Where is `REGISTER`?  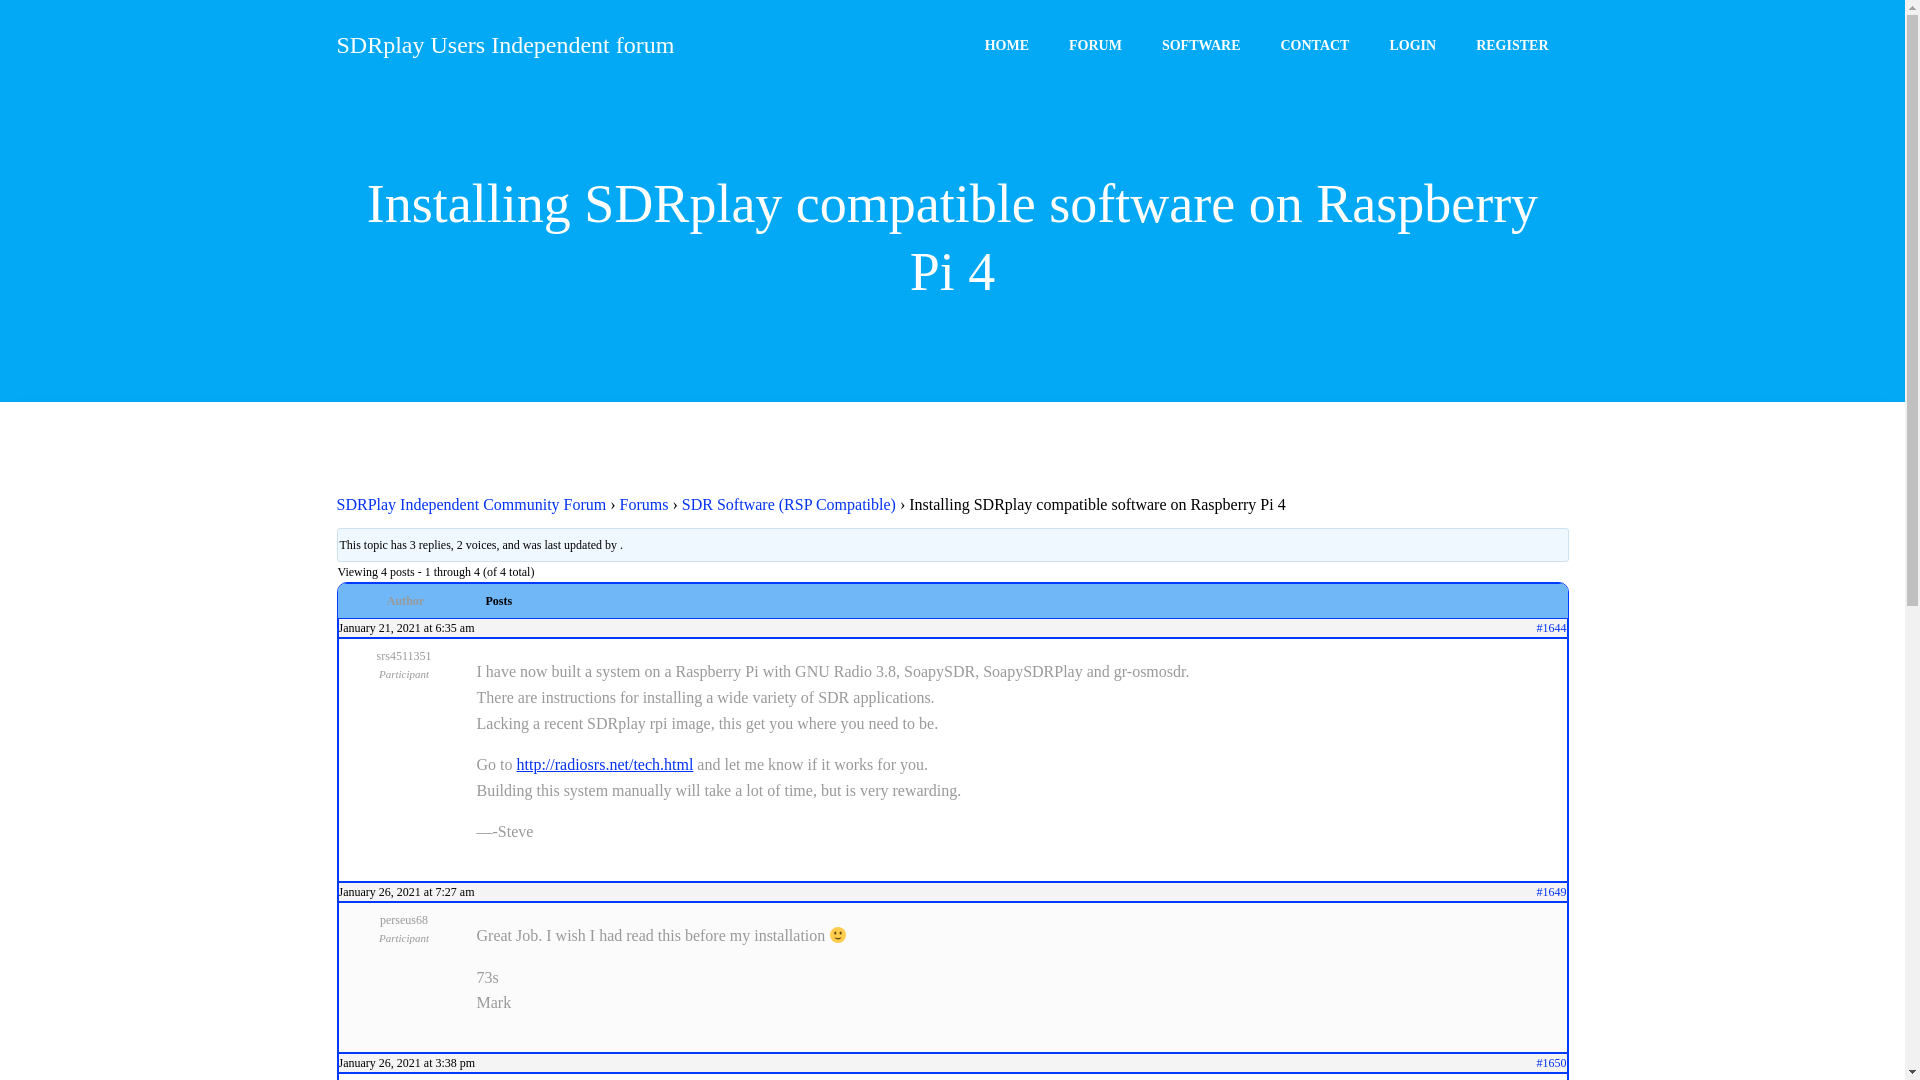
REGISTER is located at coordinates (1512, 44).